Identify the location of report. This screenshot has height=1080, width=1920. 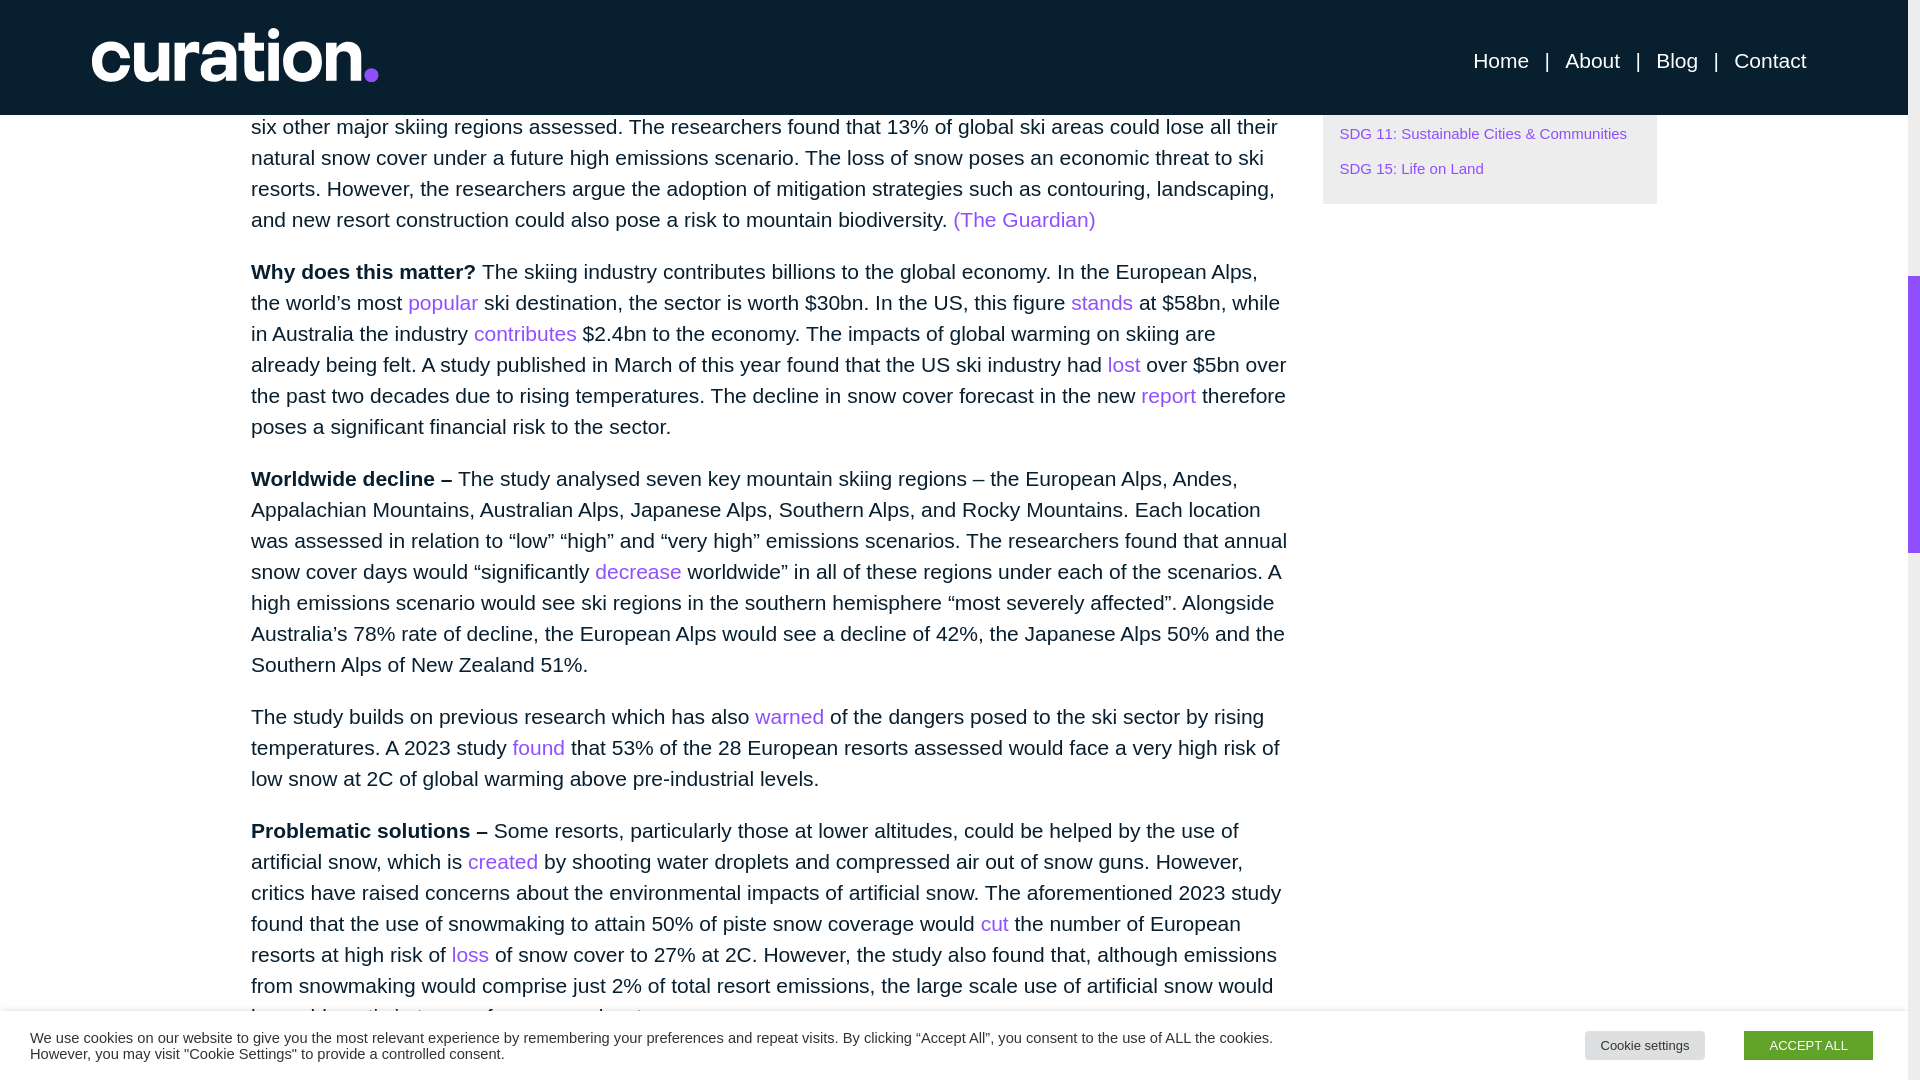
(1168, 396).